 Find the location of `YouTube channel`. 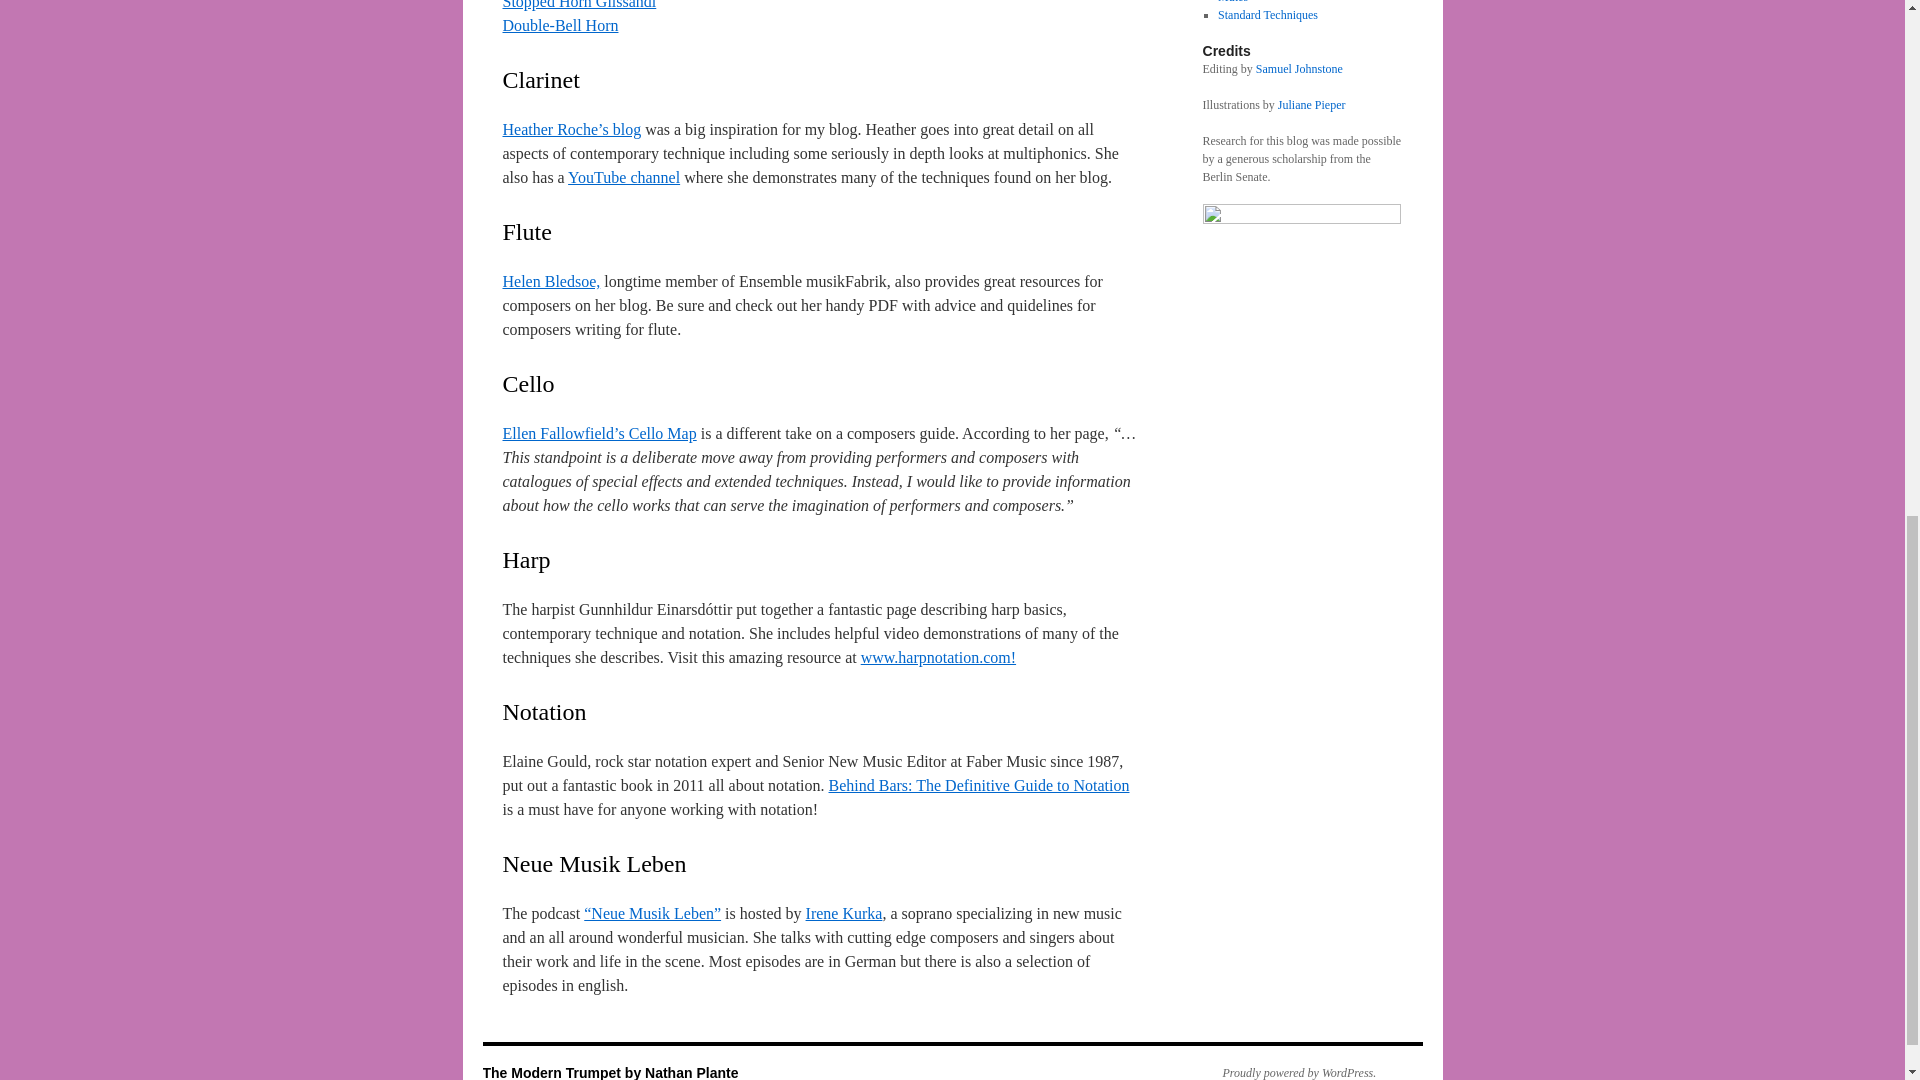

YouTube channel is located at coordinates (624, 176).